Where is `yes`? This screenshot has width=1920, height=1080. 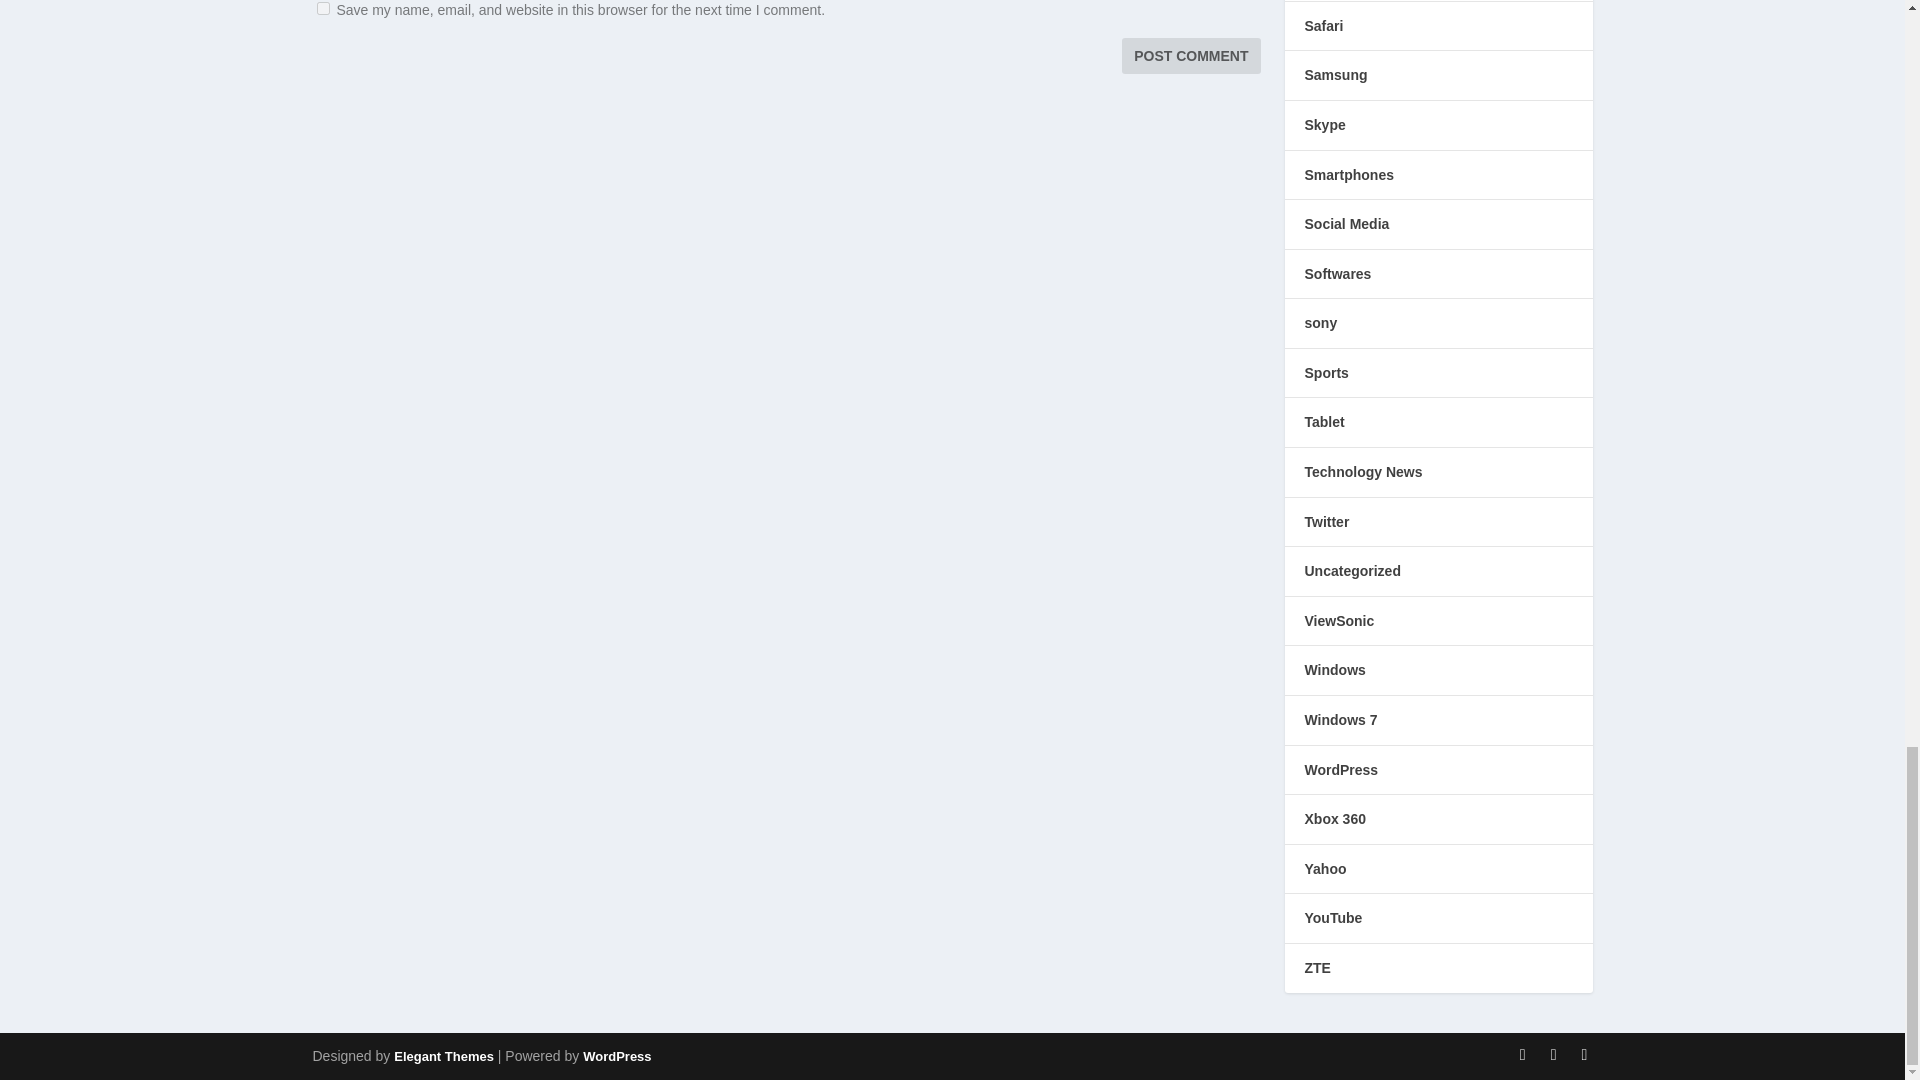 yes is located at coordinates (322, 8).